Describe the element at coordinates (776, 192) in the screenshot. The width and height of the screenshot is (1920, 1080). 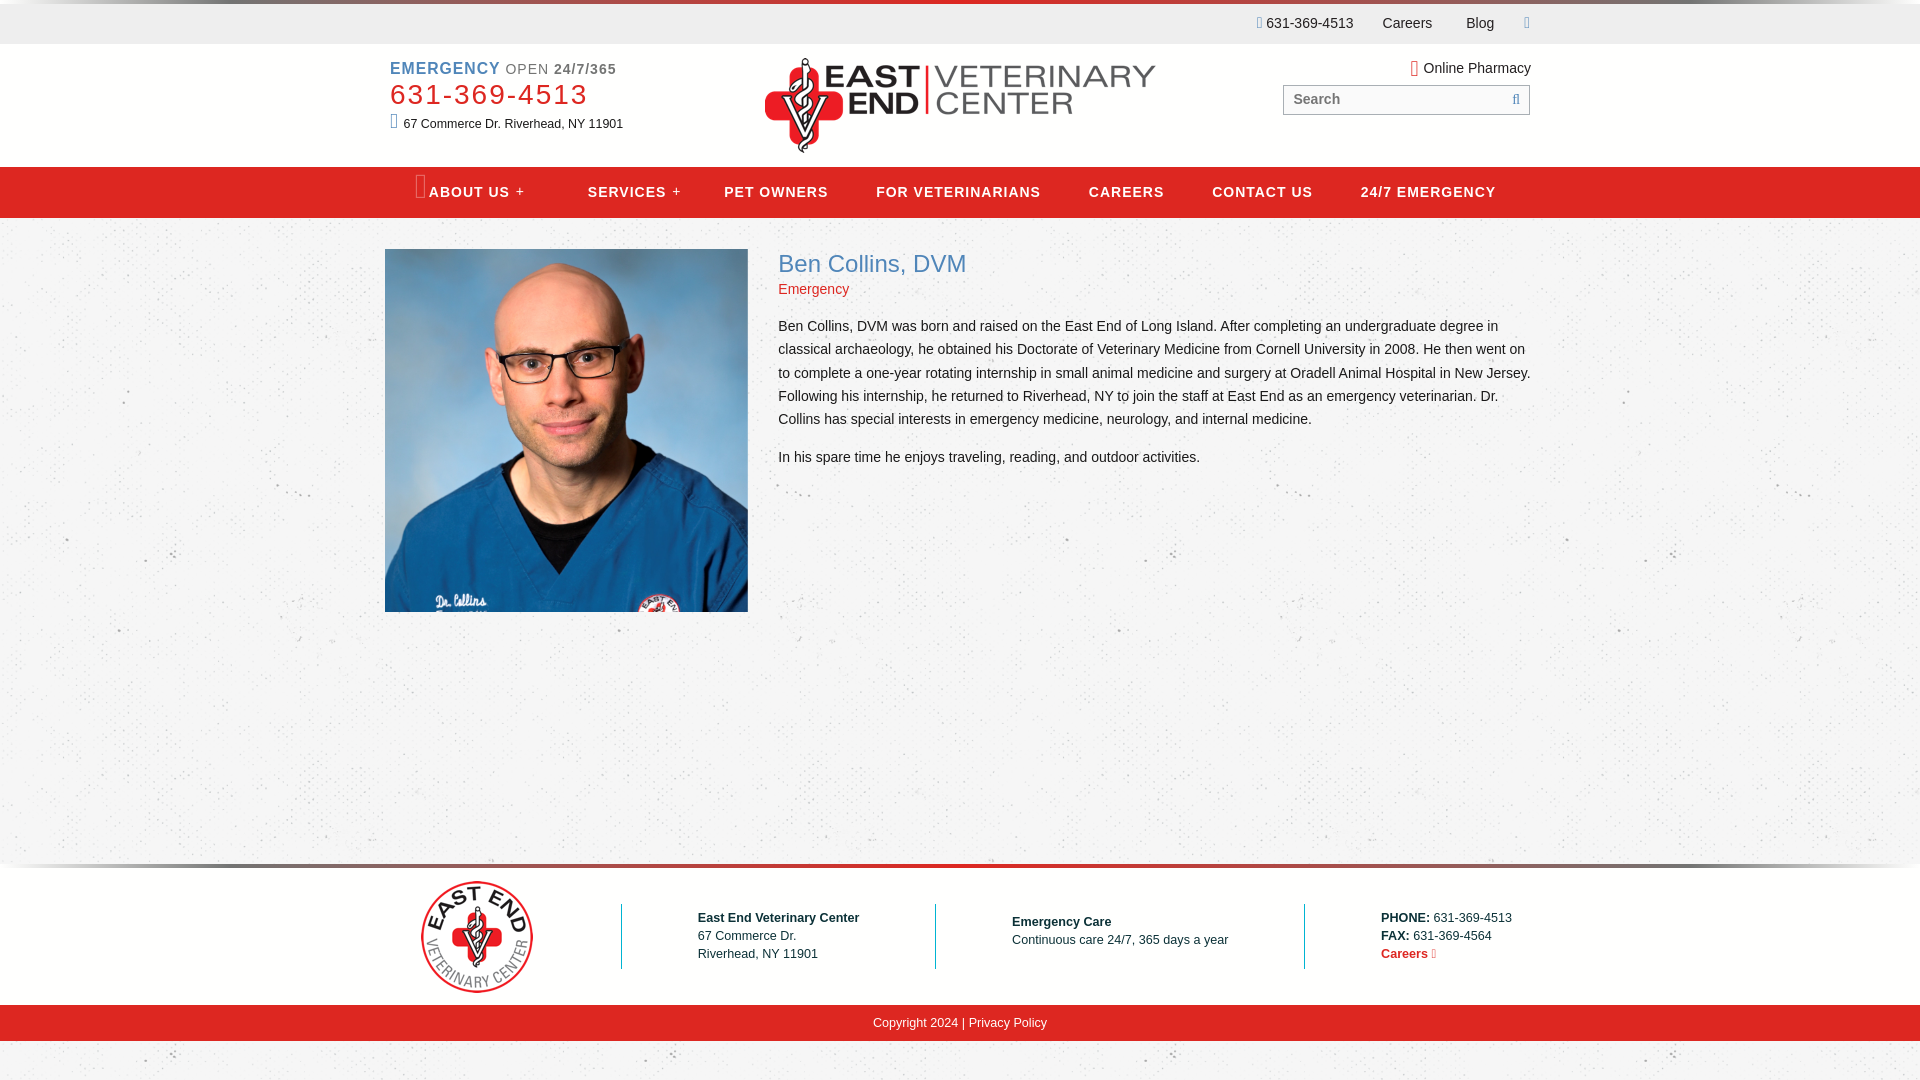
I see `Pet Owners` at that location.